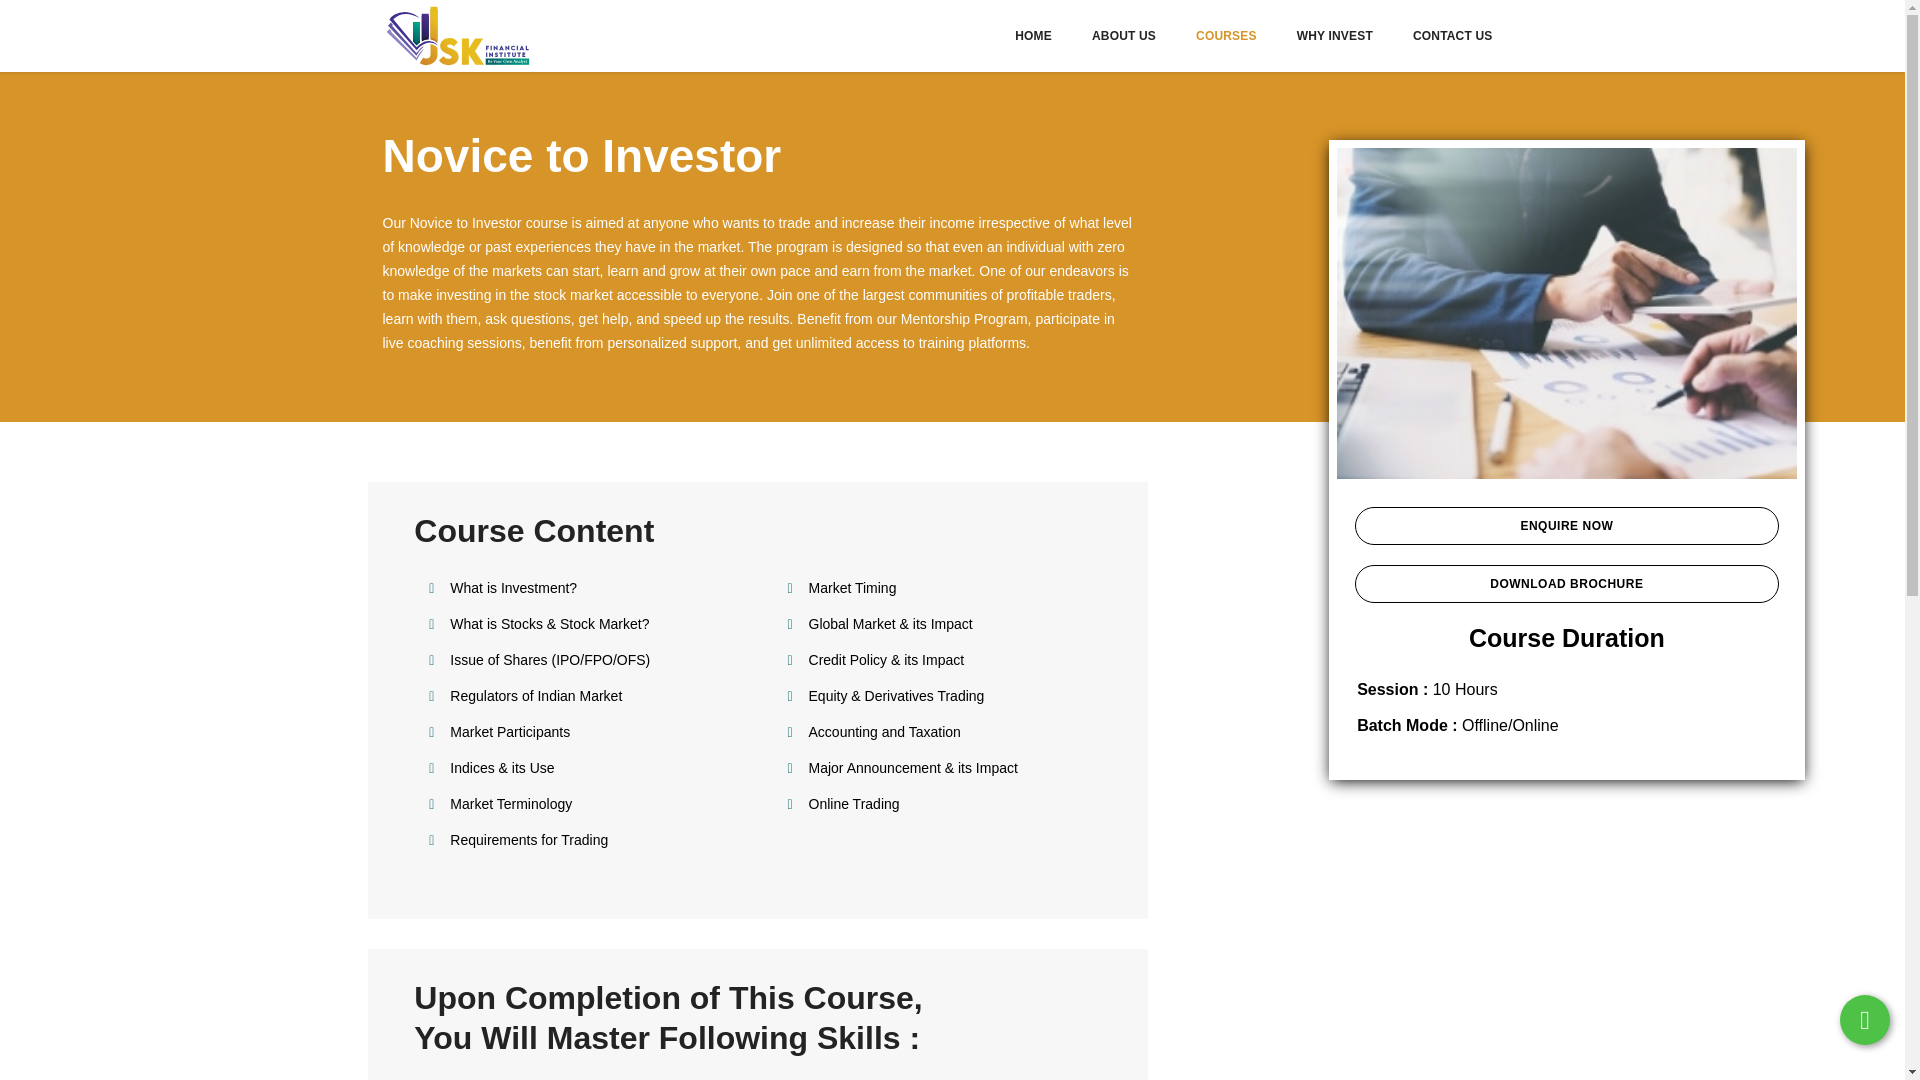  What do you see at coordinates (1453, 36) in the screenshot?
I see `CONTACT US` at bounding box center [1453, 36].